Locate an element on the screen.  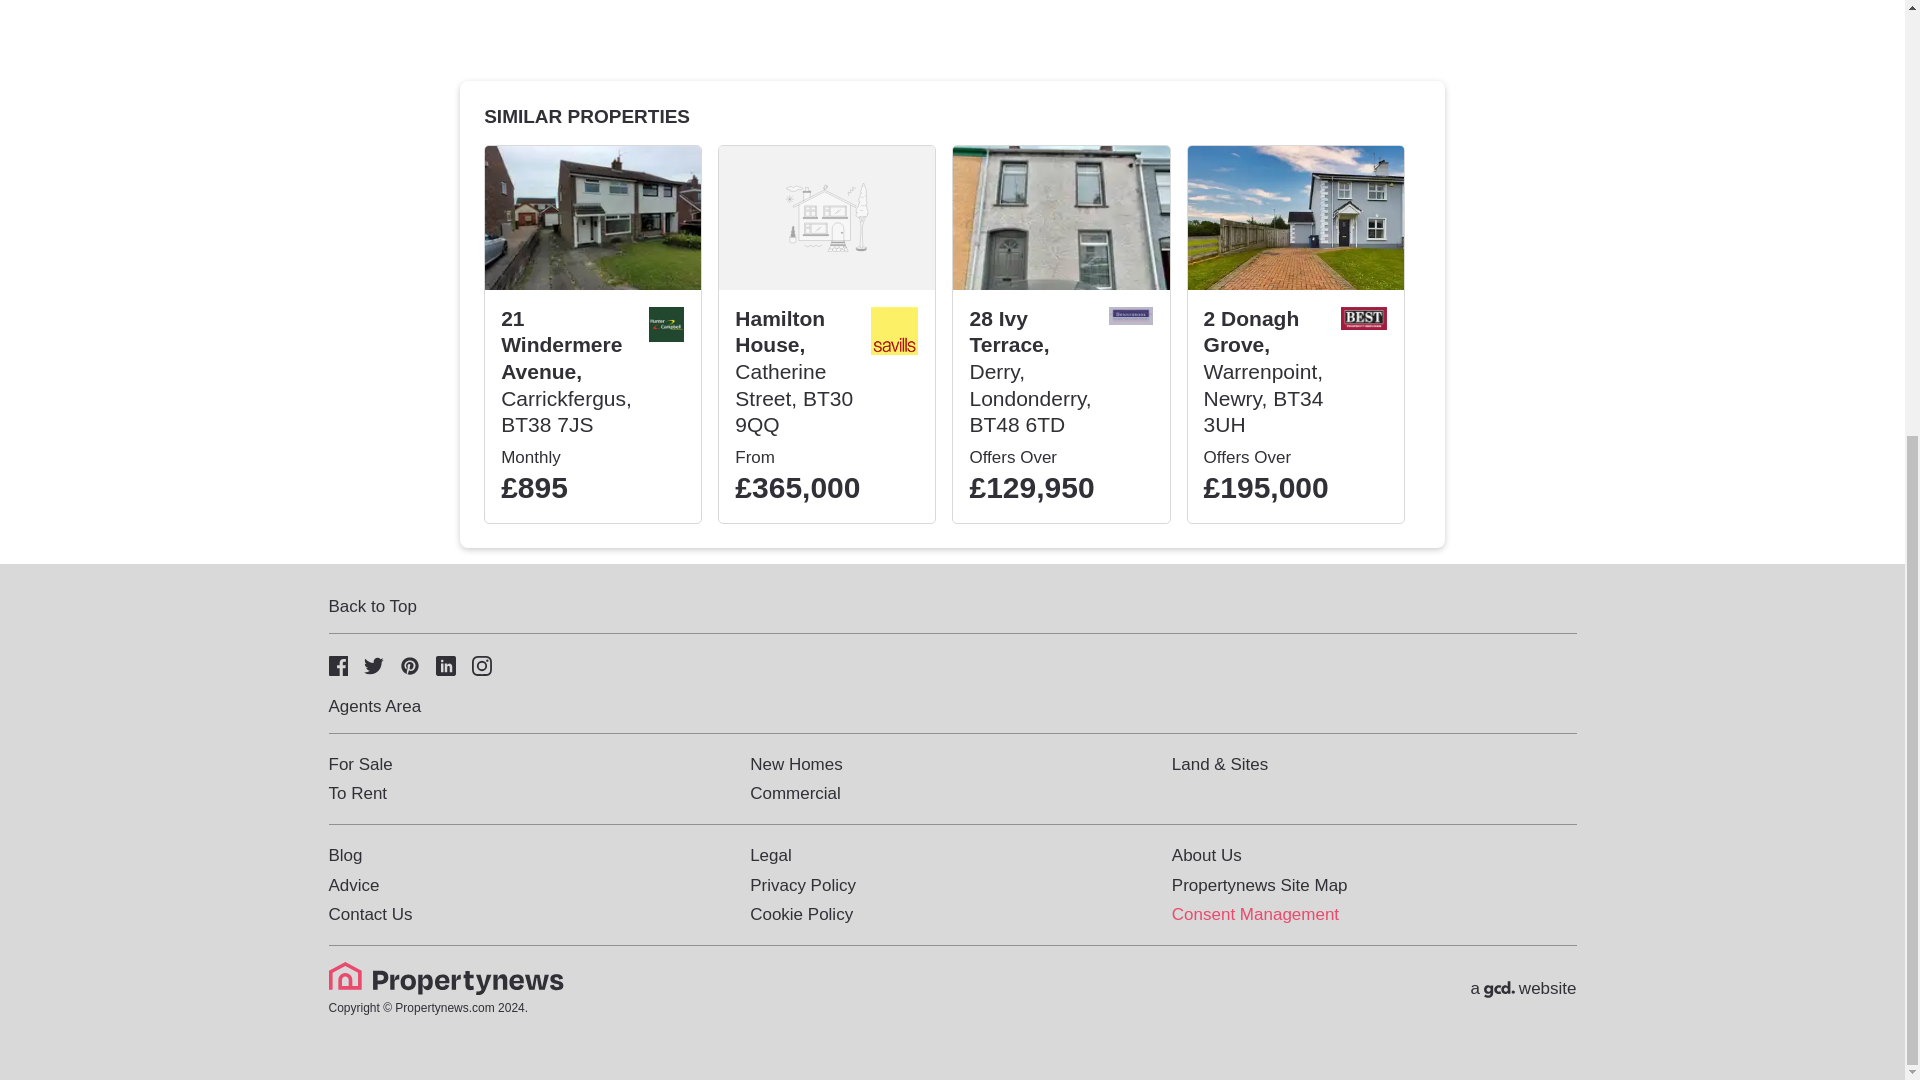
Pin us on Pinterest is located at coordinates (410, 664).